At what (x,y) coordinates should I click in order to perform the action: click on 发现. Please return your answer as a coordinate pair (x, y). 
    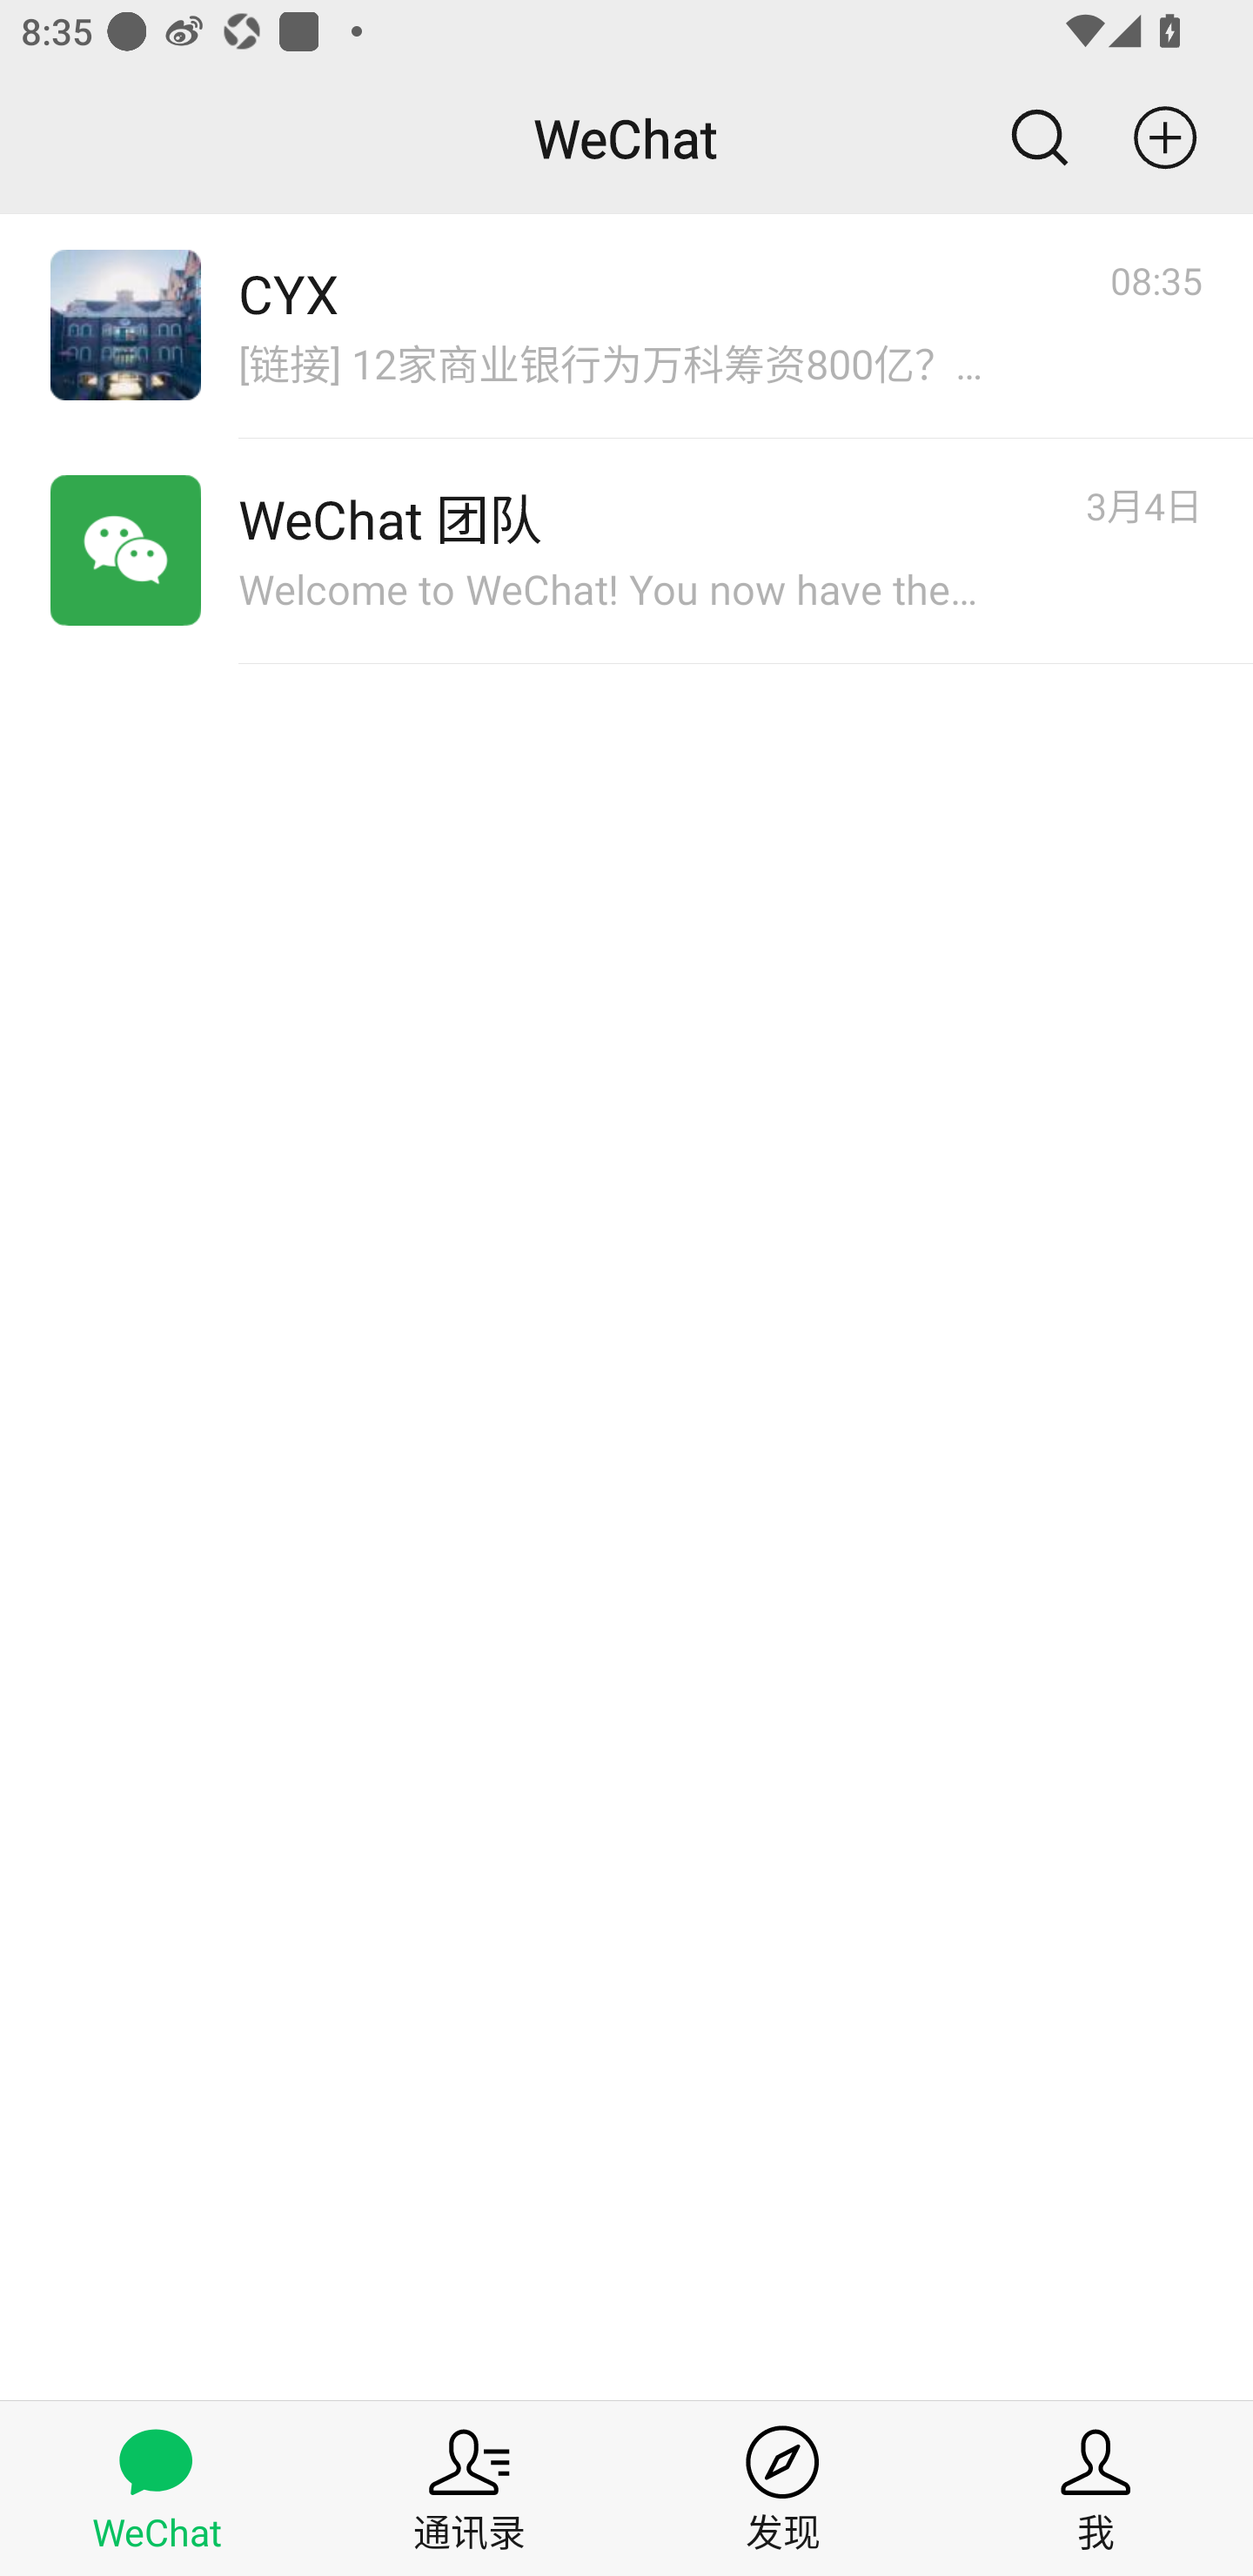
    Looking at the image, I should click on (783, 2488).